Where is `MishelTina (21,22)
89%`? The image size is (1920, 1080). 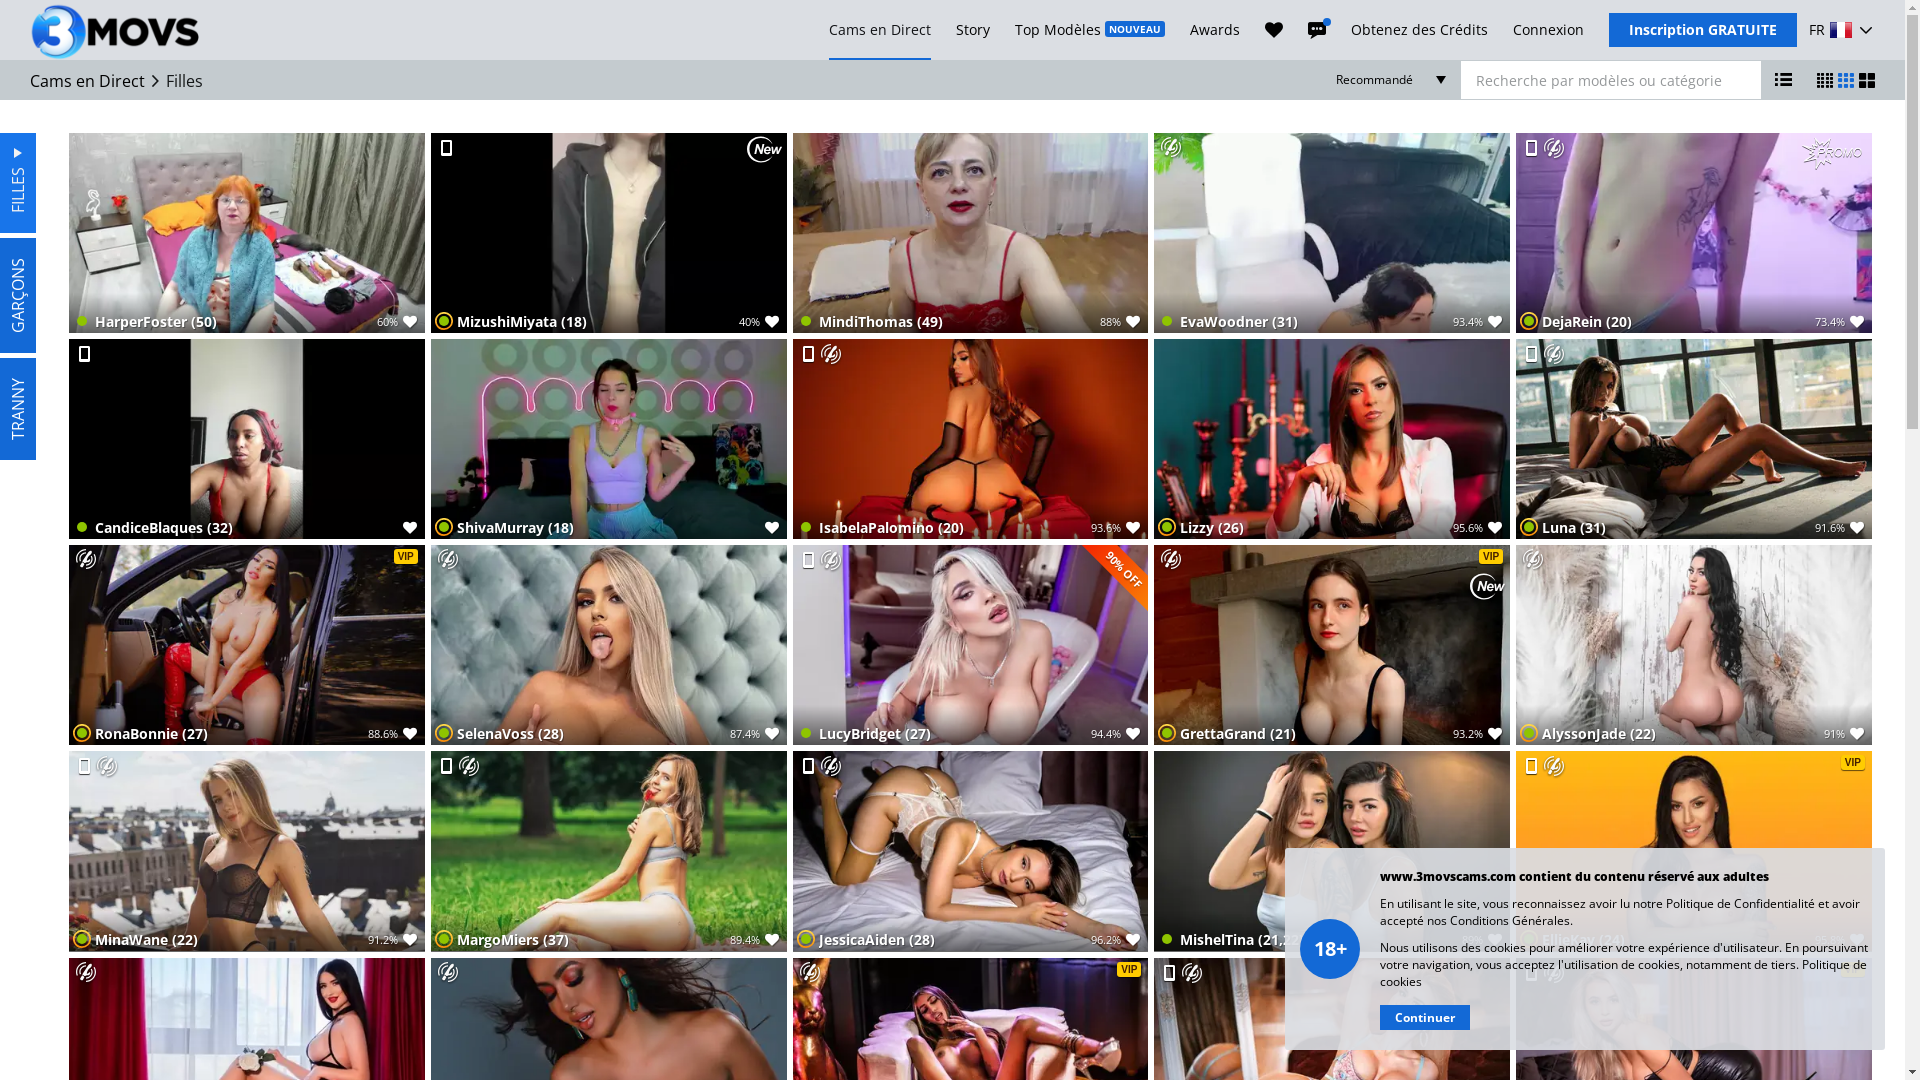 MishelTina (21,22)
89% is located at coordinates (1332, 851).